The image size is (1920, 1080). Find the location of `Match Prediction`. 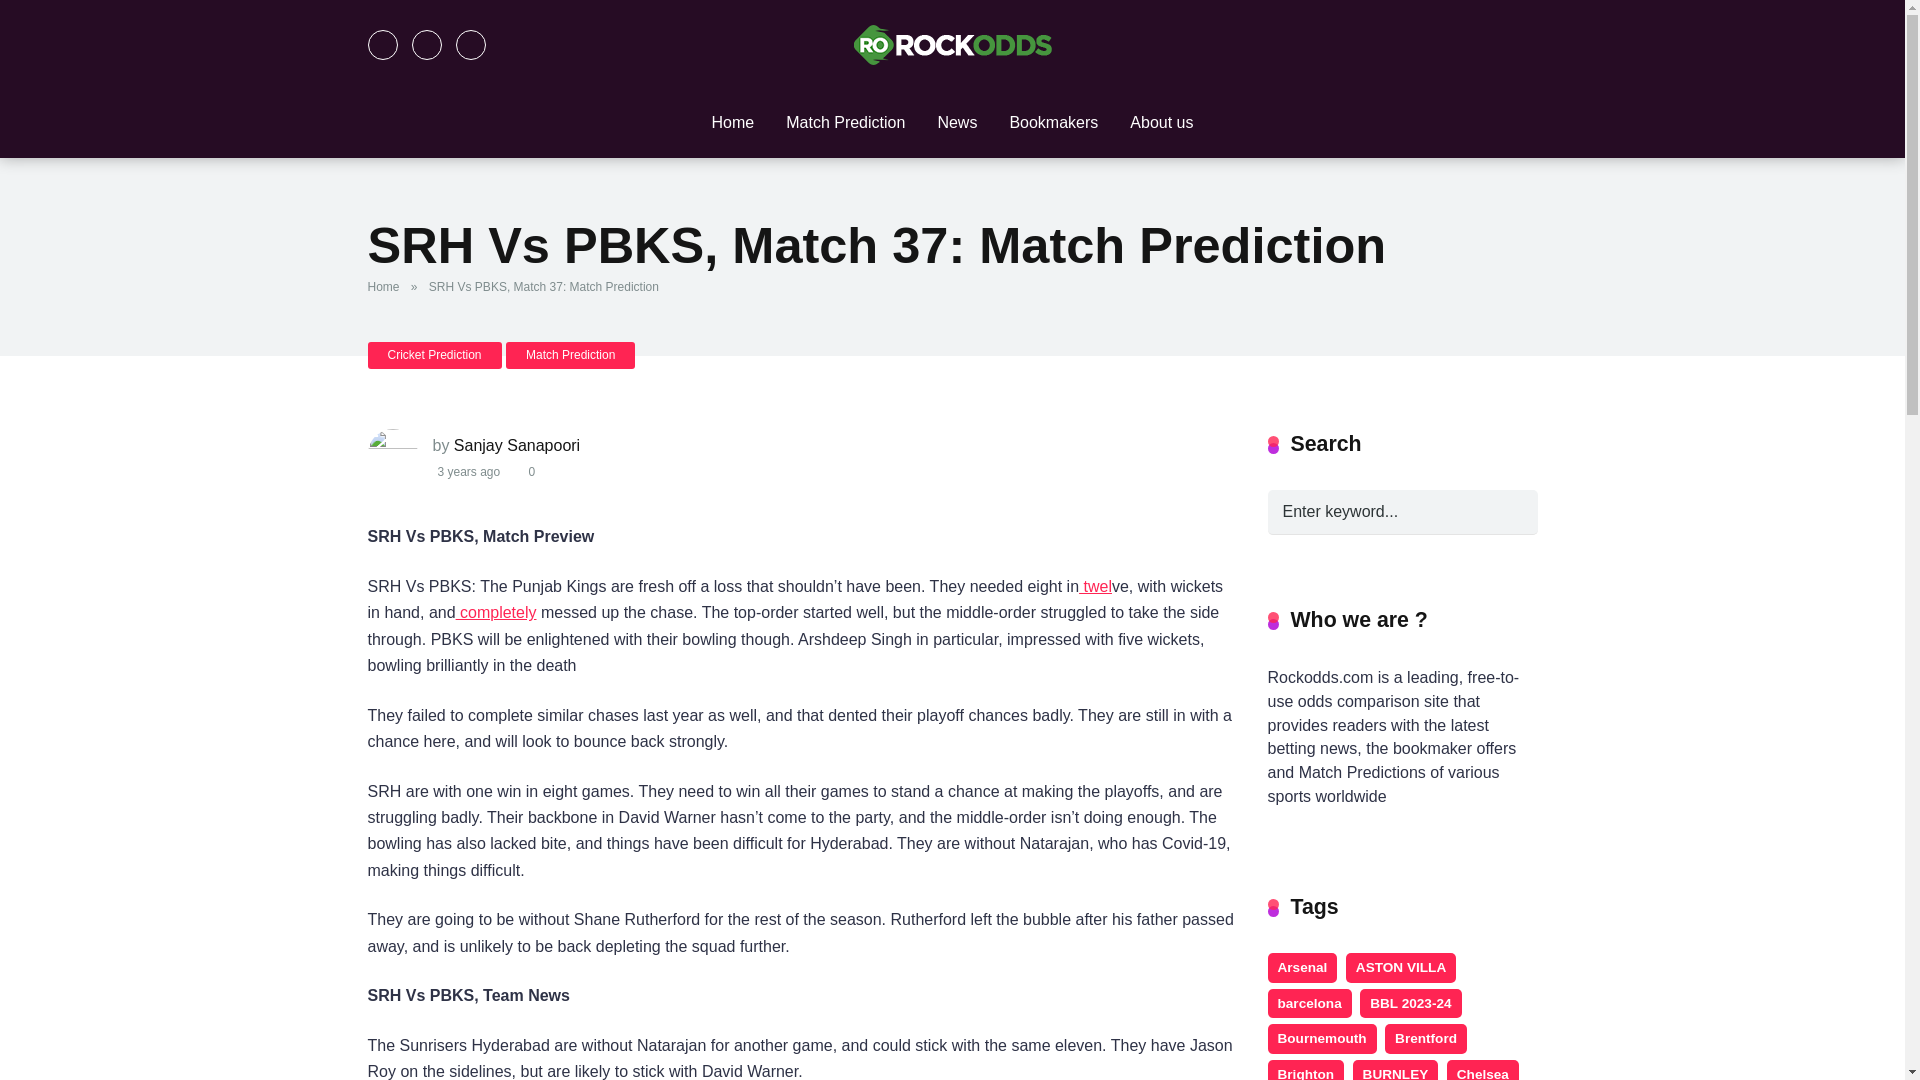

Match Prediction is located at coordinates (570, 356).